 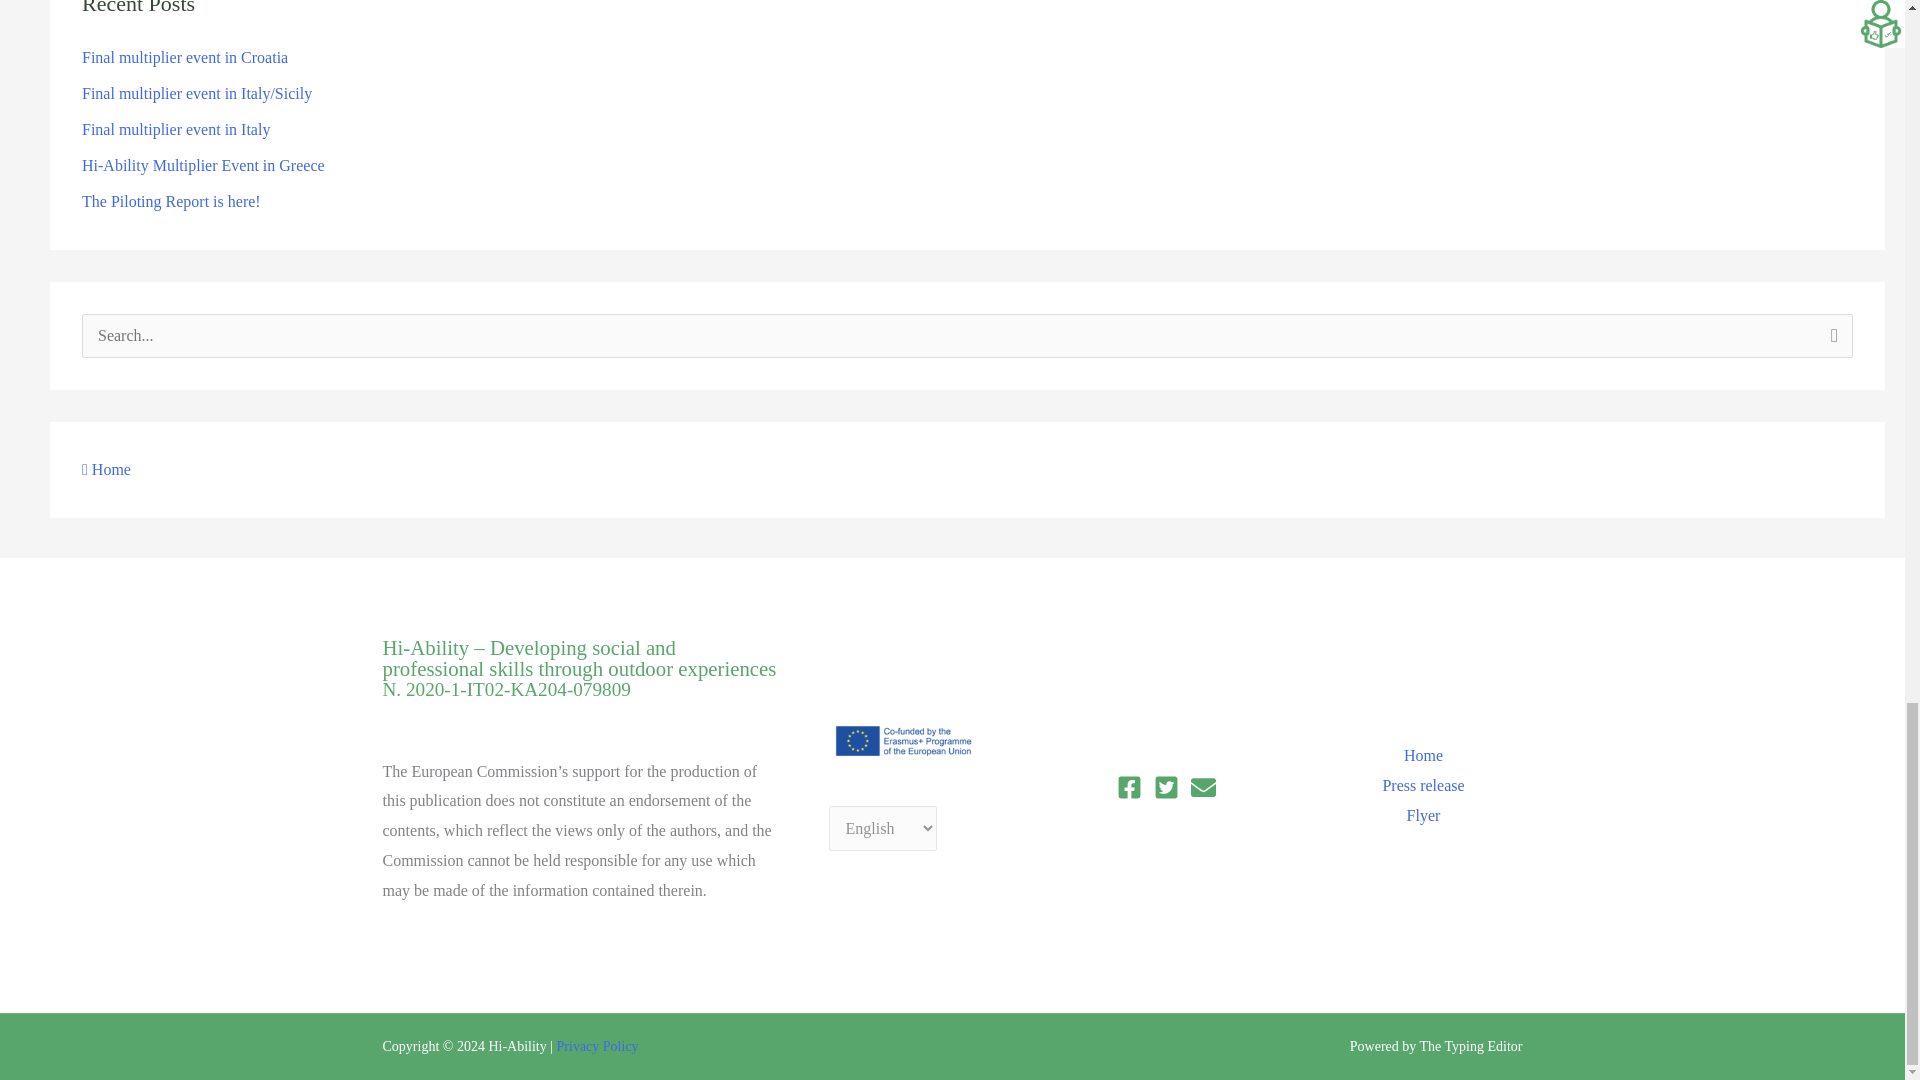 I want to click on Final multiplier event in Croatia, so click(x=185, y=56).